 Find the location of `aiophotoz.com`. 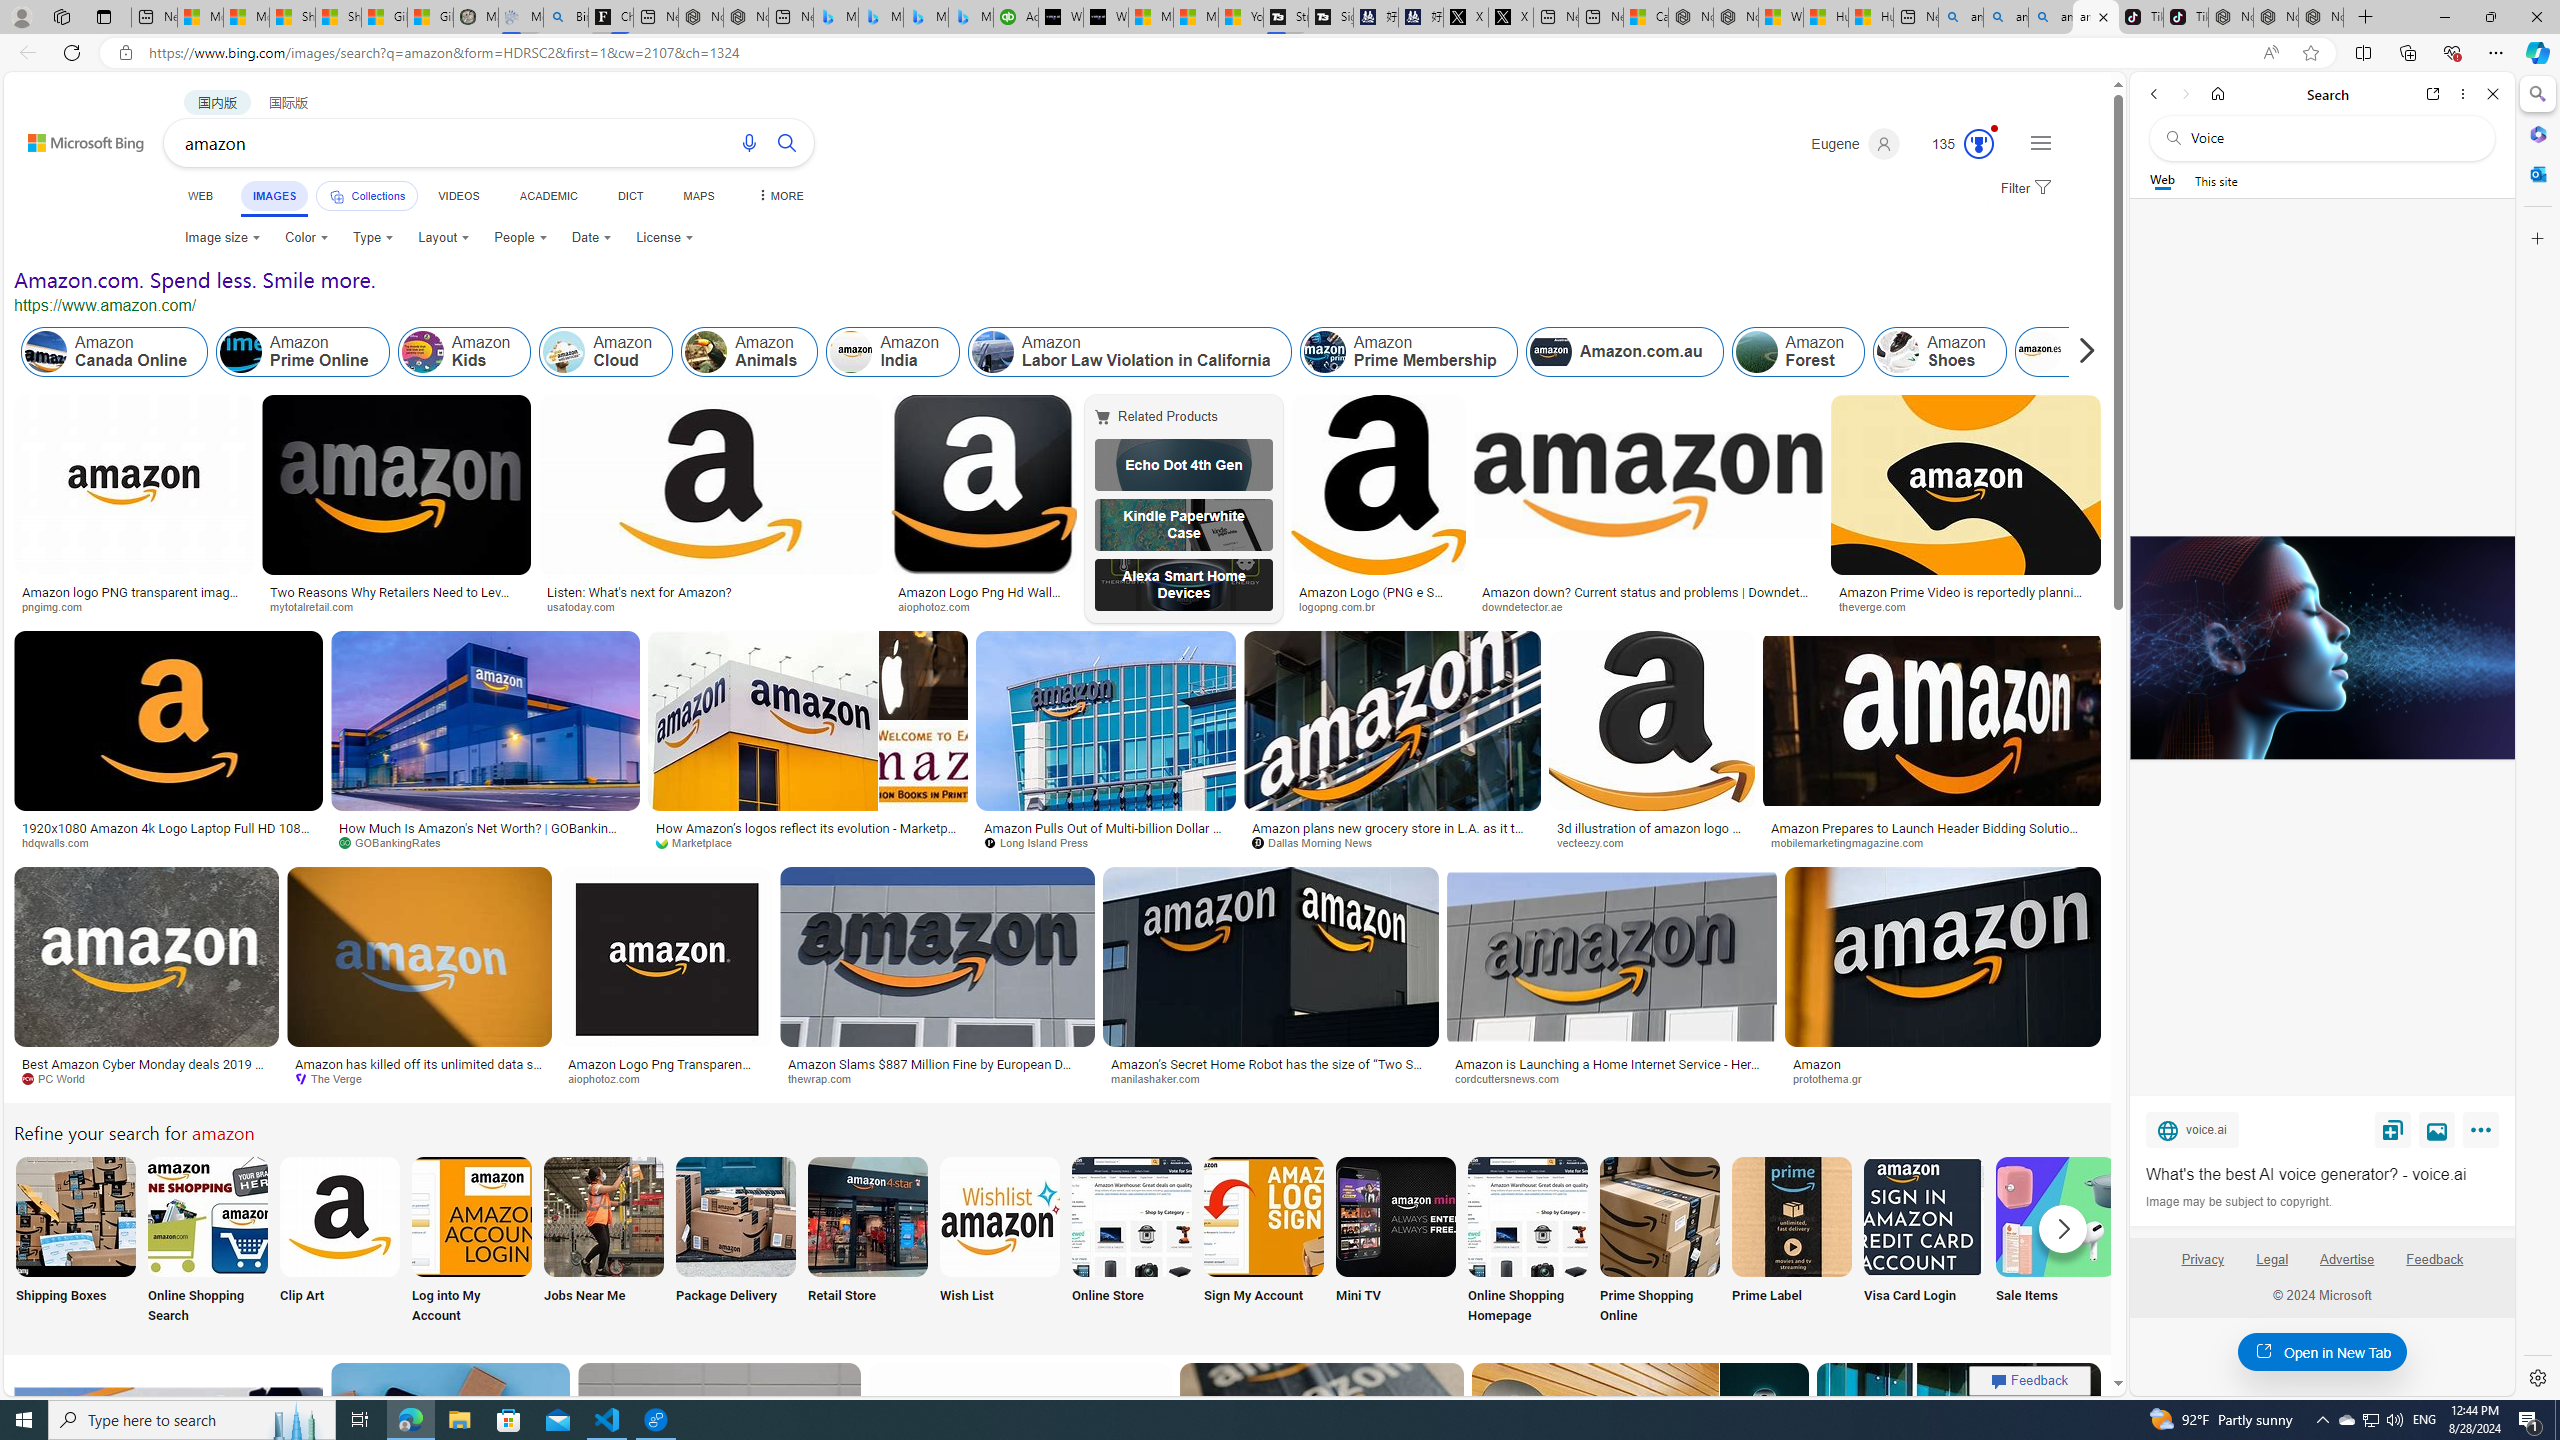

aiophotoz.com is located at coordinates (665, 1079).